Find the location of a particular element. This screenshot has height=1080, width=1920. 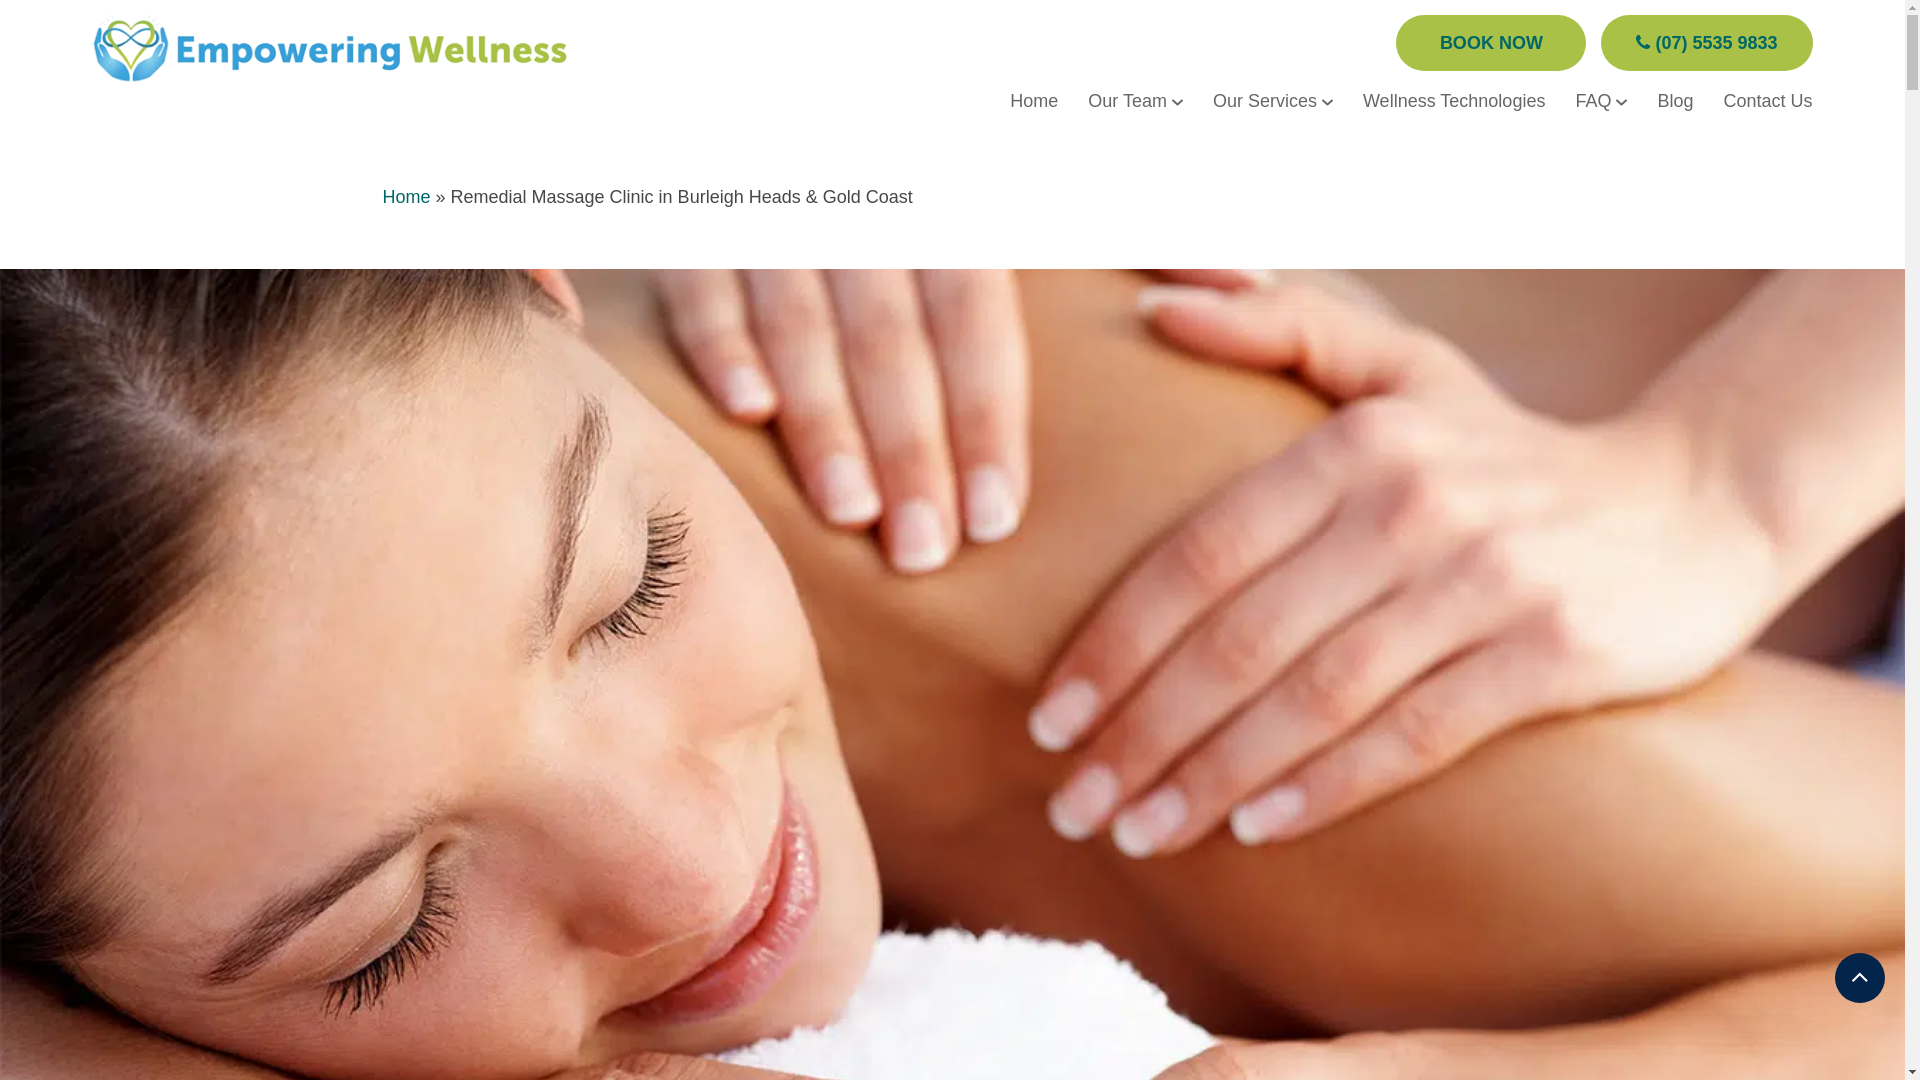

Blog is located at coordinates (1675, 101).